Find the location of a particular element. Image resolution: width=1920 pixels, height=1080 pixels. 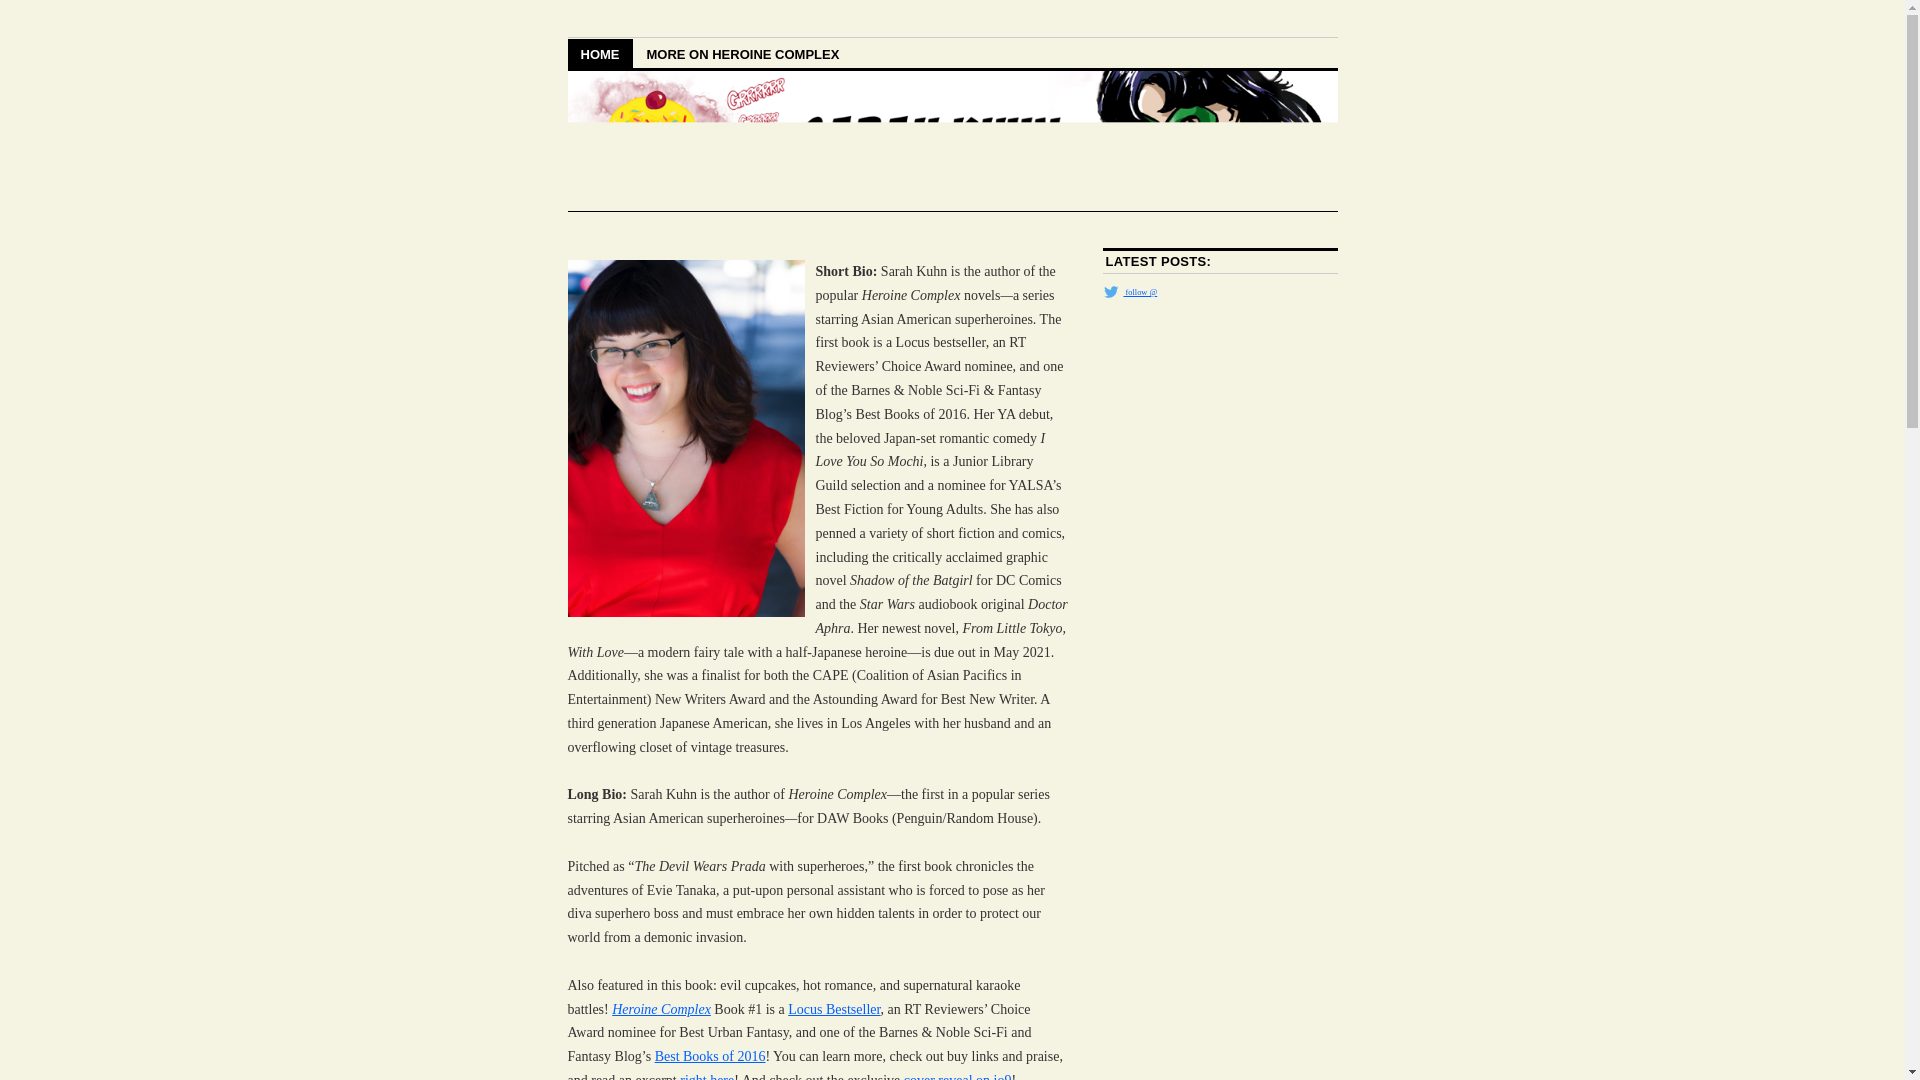

Best Books of 2016 is located at coordinates (710, 1056).